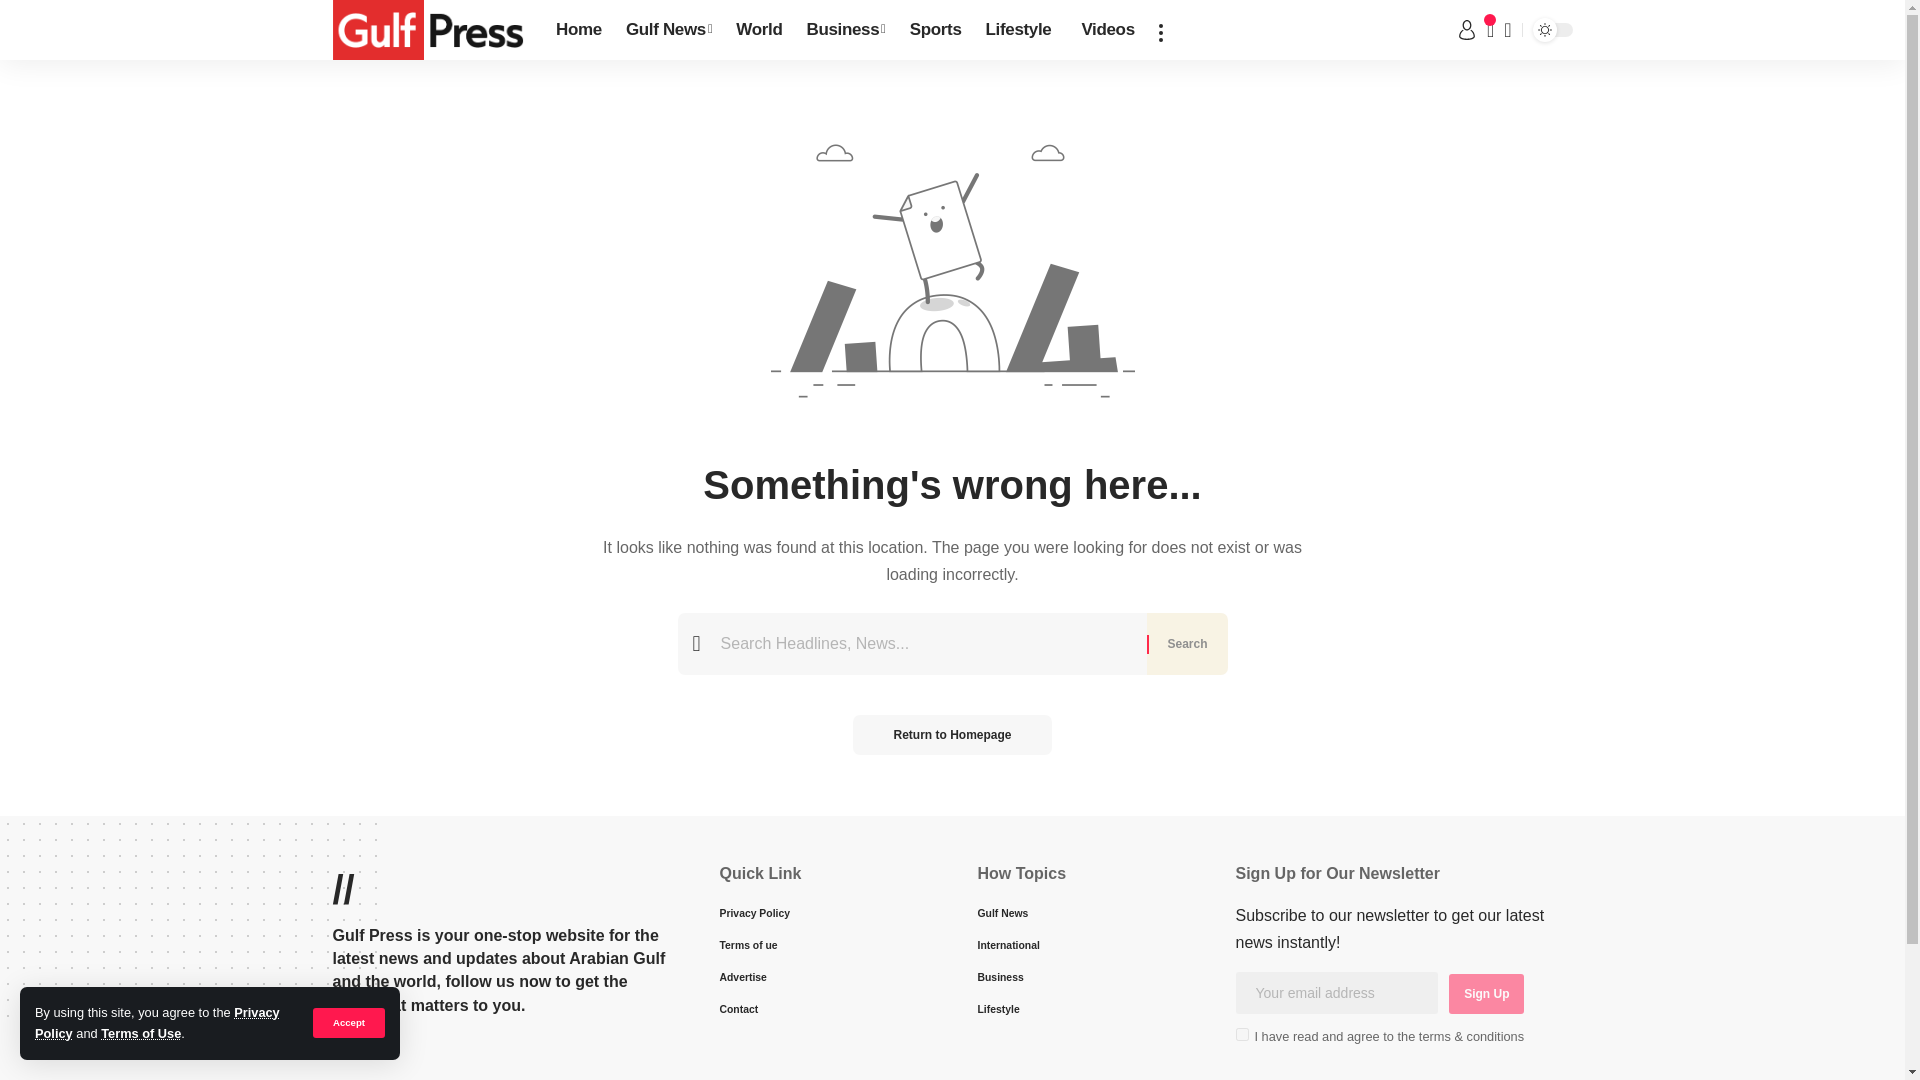 The height and width of the screenshot is (1080, 1920). What do you see at coordinates (348, 1022) in the screenshot?
I see `Accept` at bounding box center [348, 1022].